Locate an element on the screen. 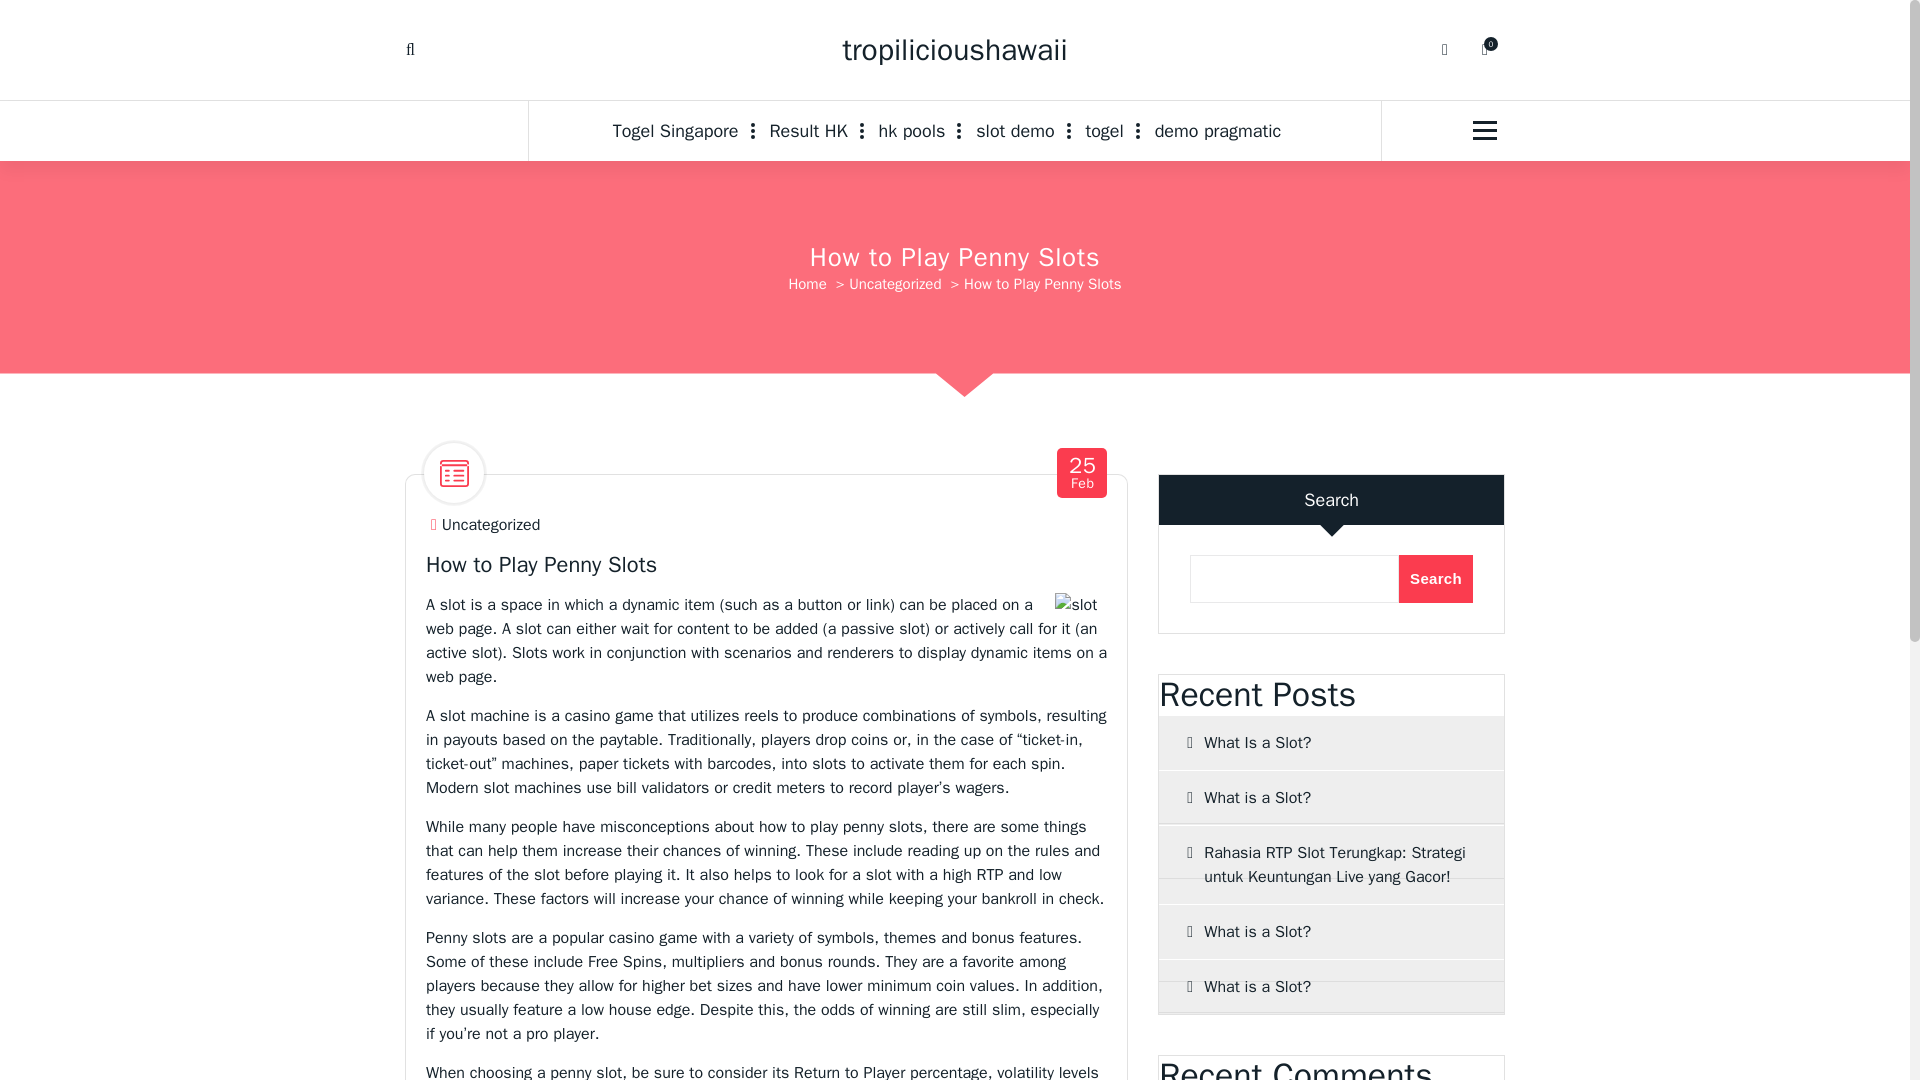  demo pragmatic is located at coordinates (1218, 130).